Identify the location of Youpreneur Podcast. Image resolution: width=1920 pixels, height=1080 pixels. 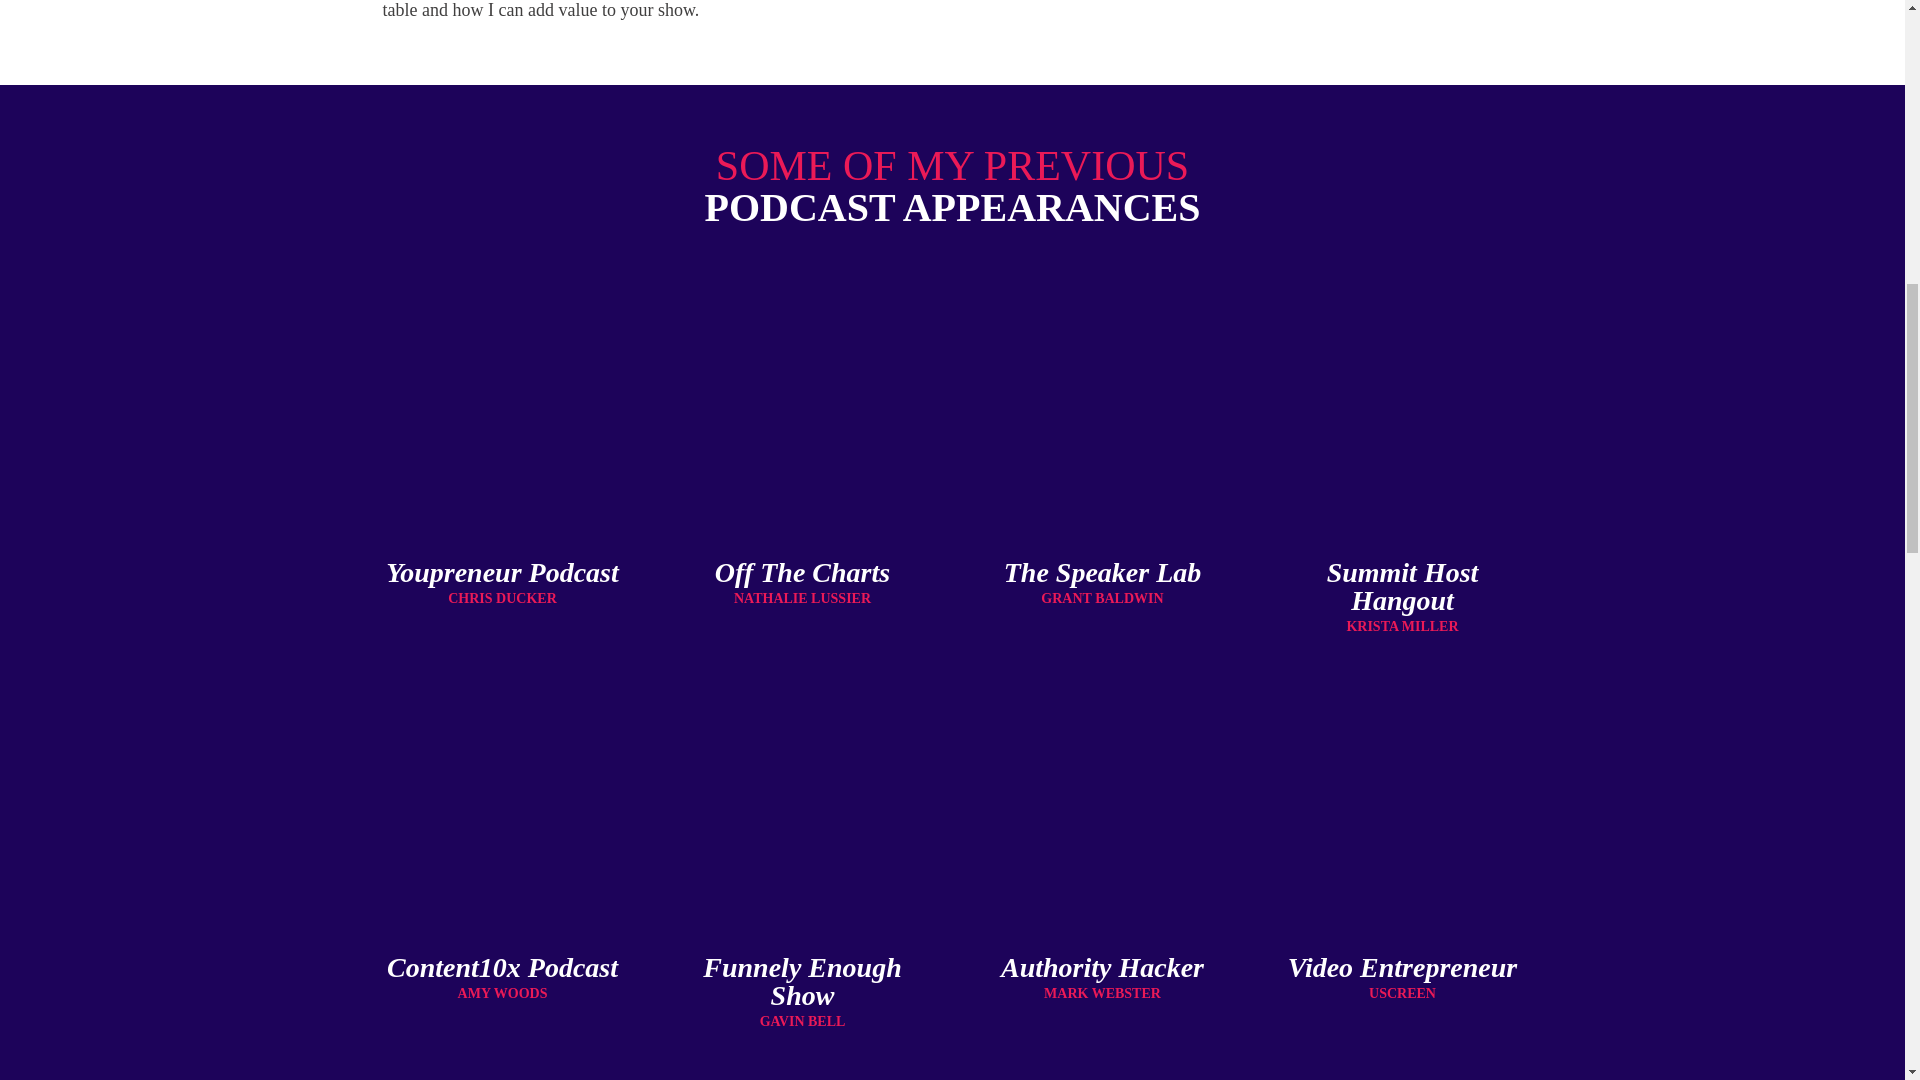
(502, 572).